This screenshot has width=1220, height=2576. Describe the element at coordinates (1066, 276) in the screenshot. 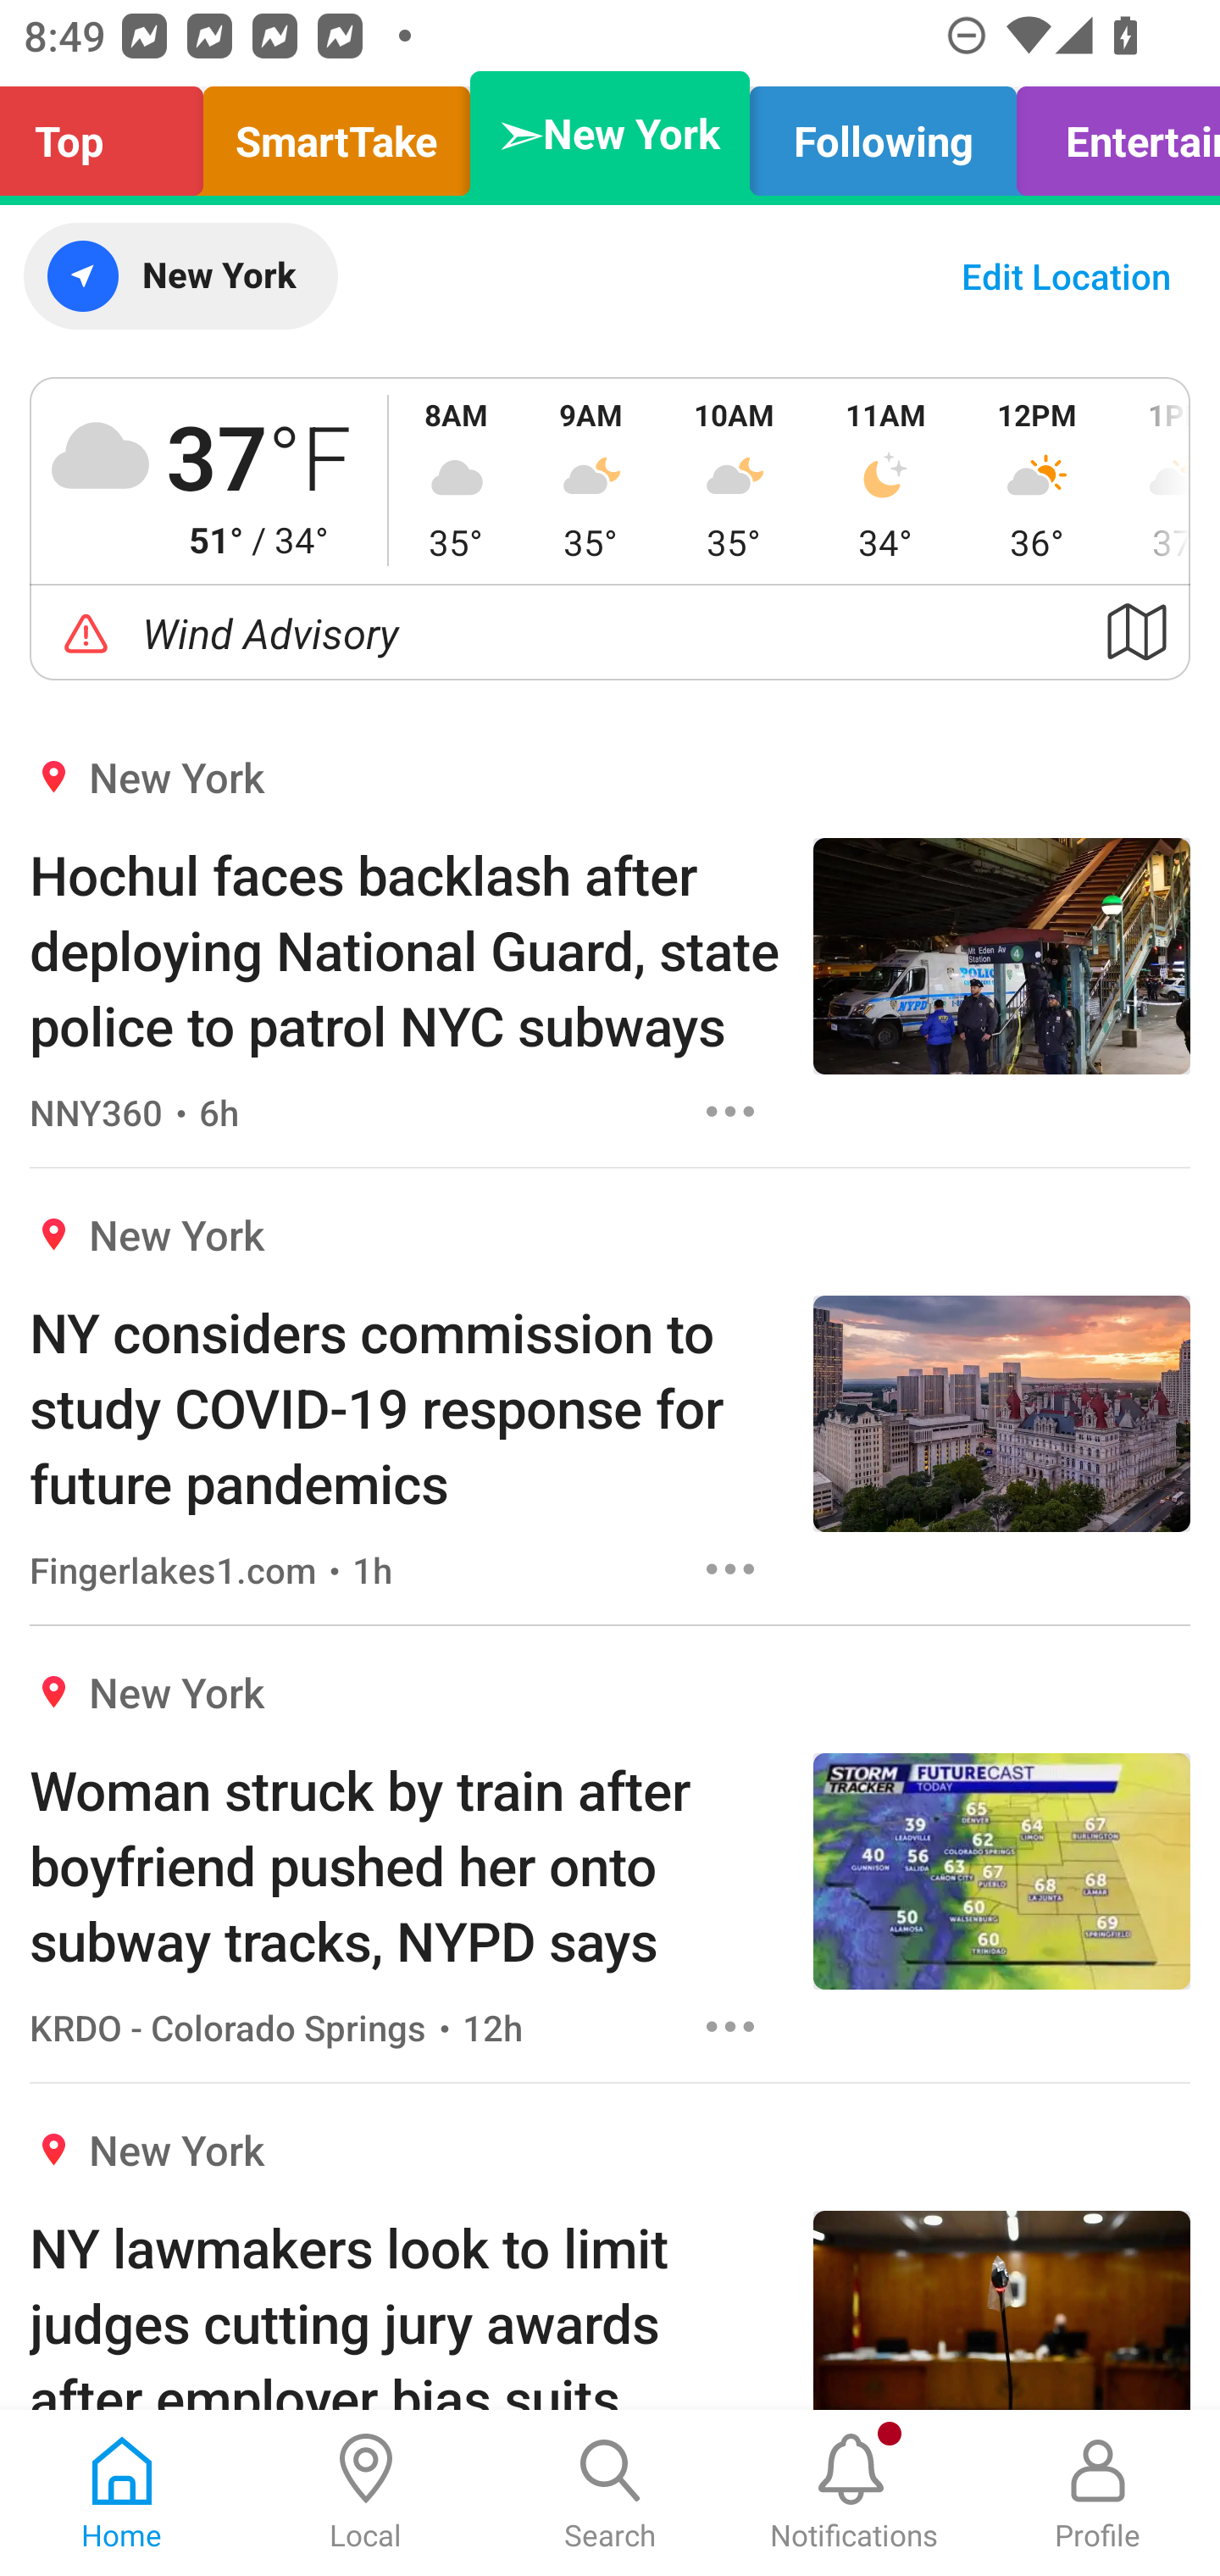

I see `Edit Location` at that location.